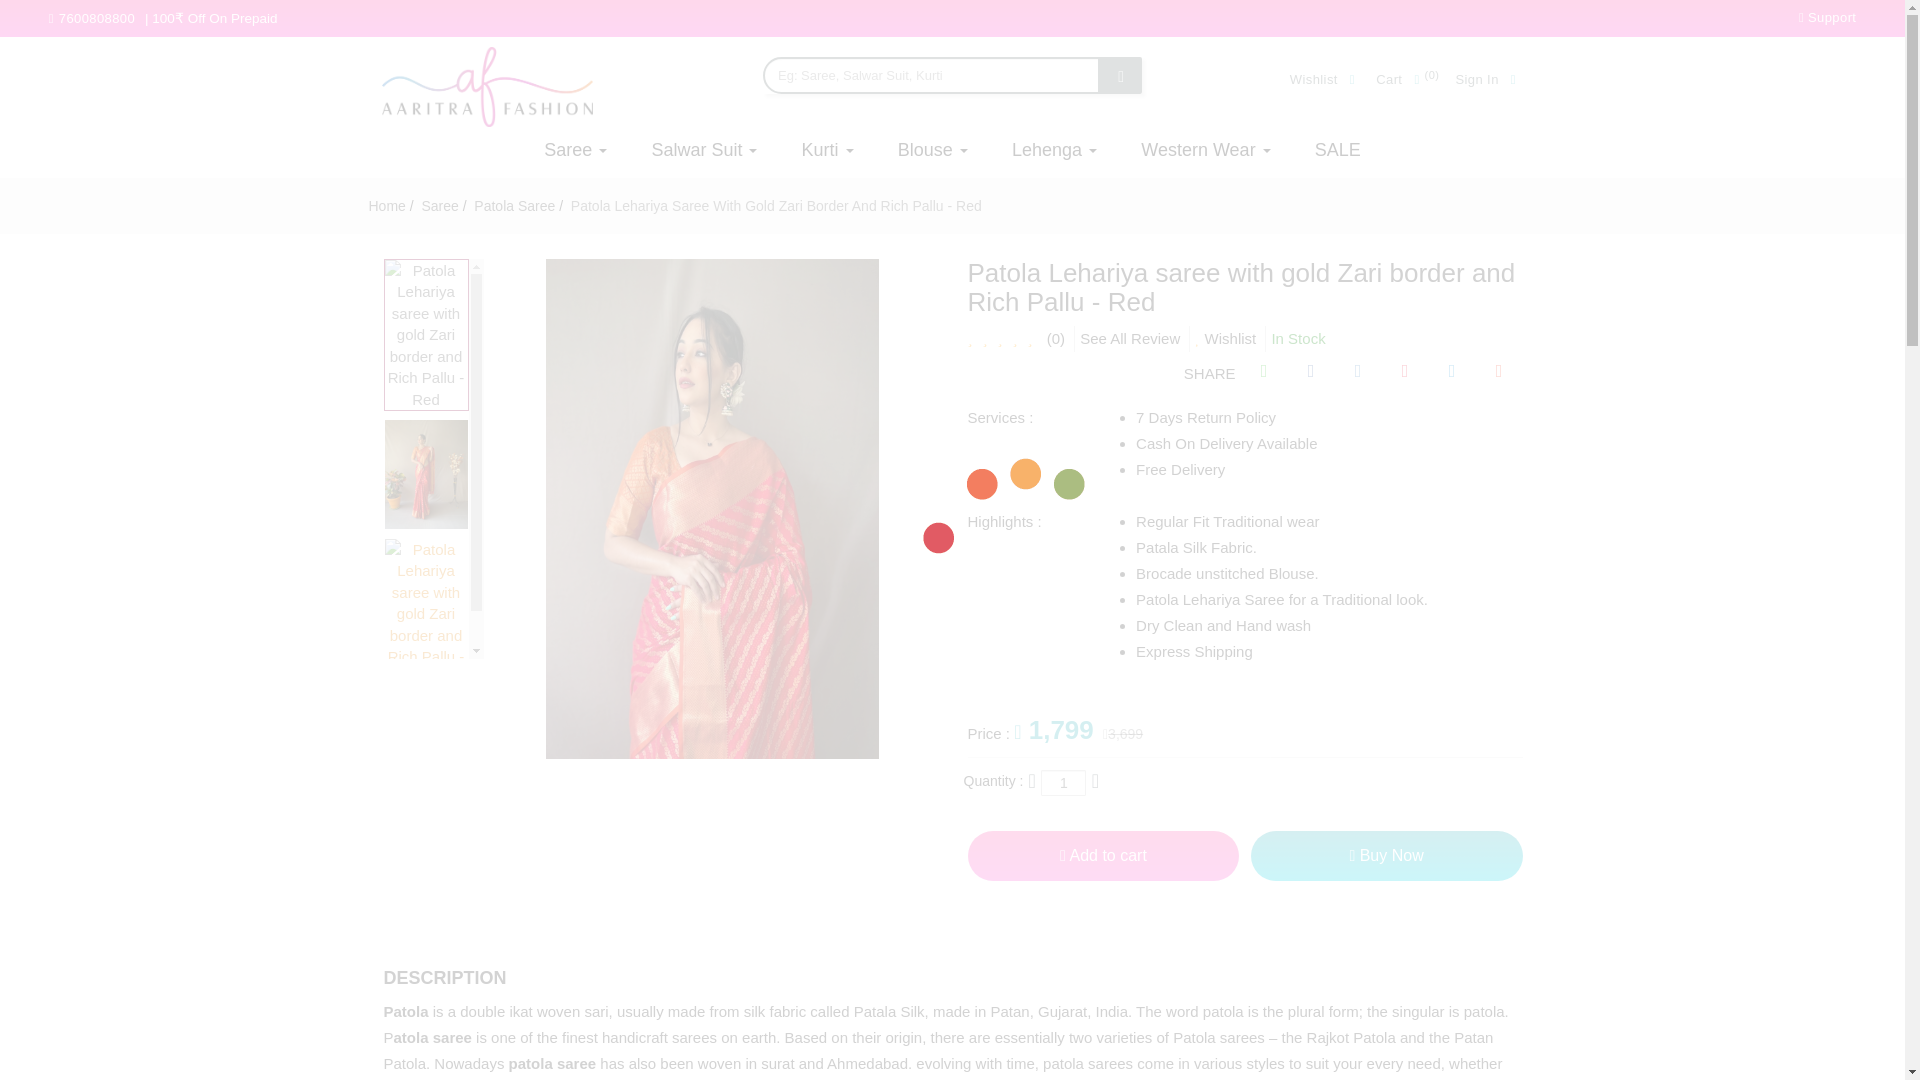  I want to click on Saree, so click(438, 205).